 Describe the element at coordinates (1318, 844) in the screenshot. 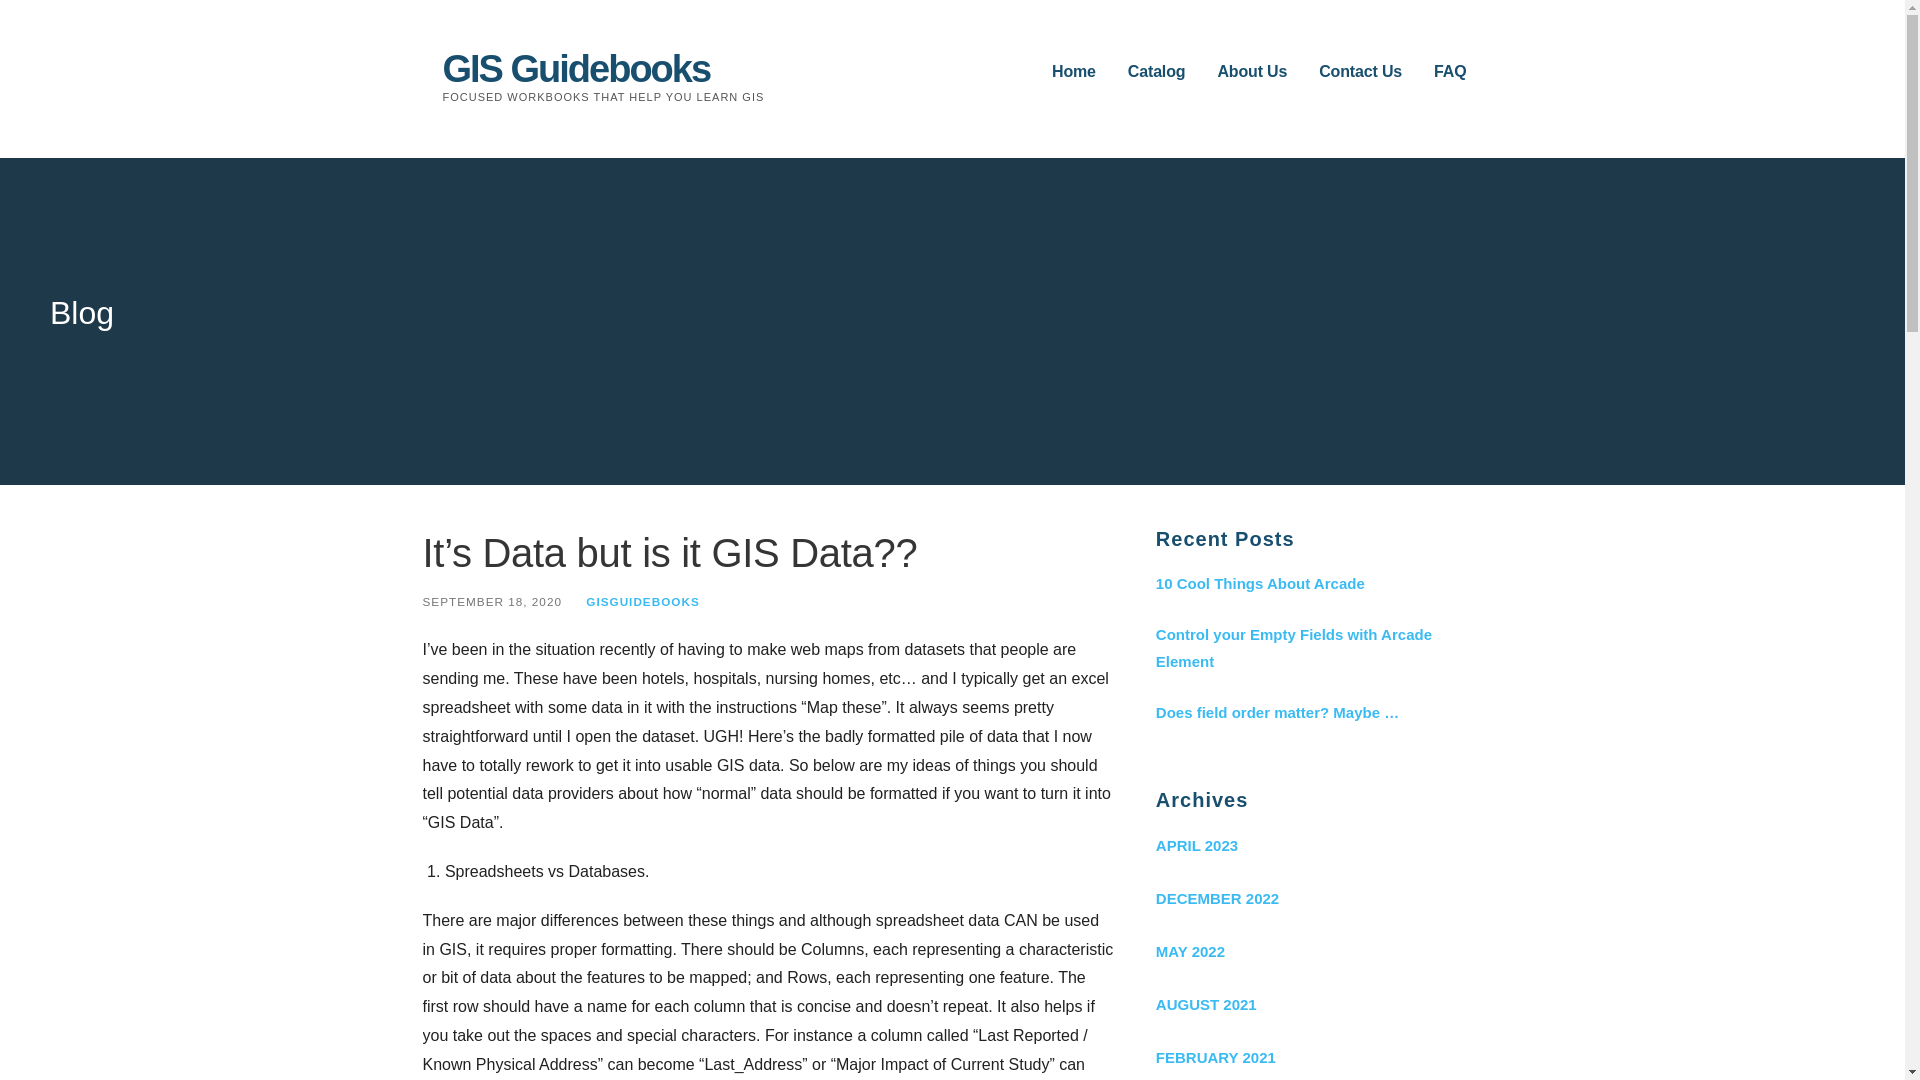

I see `APRIL 2023` at that location.